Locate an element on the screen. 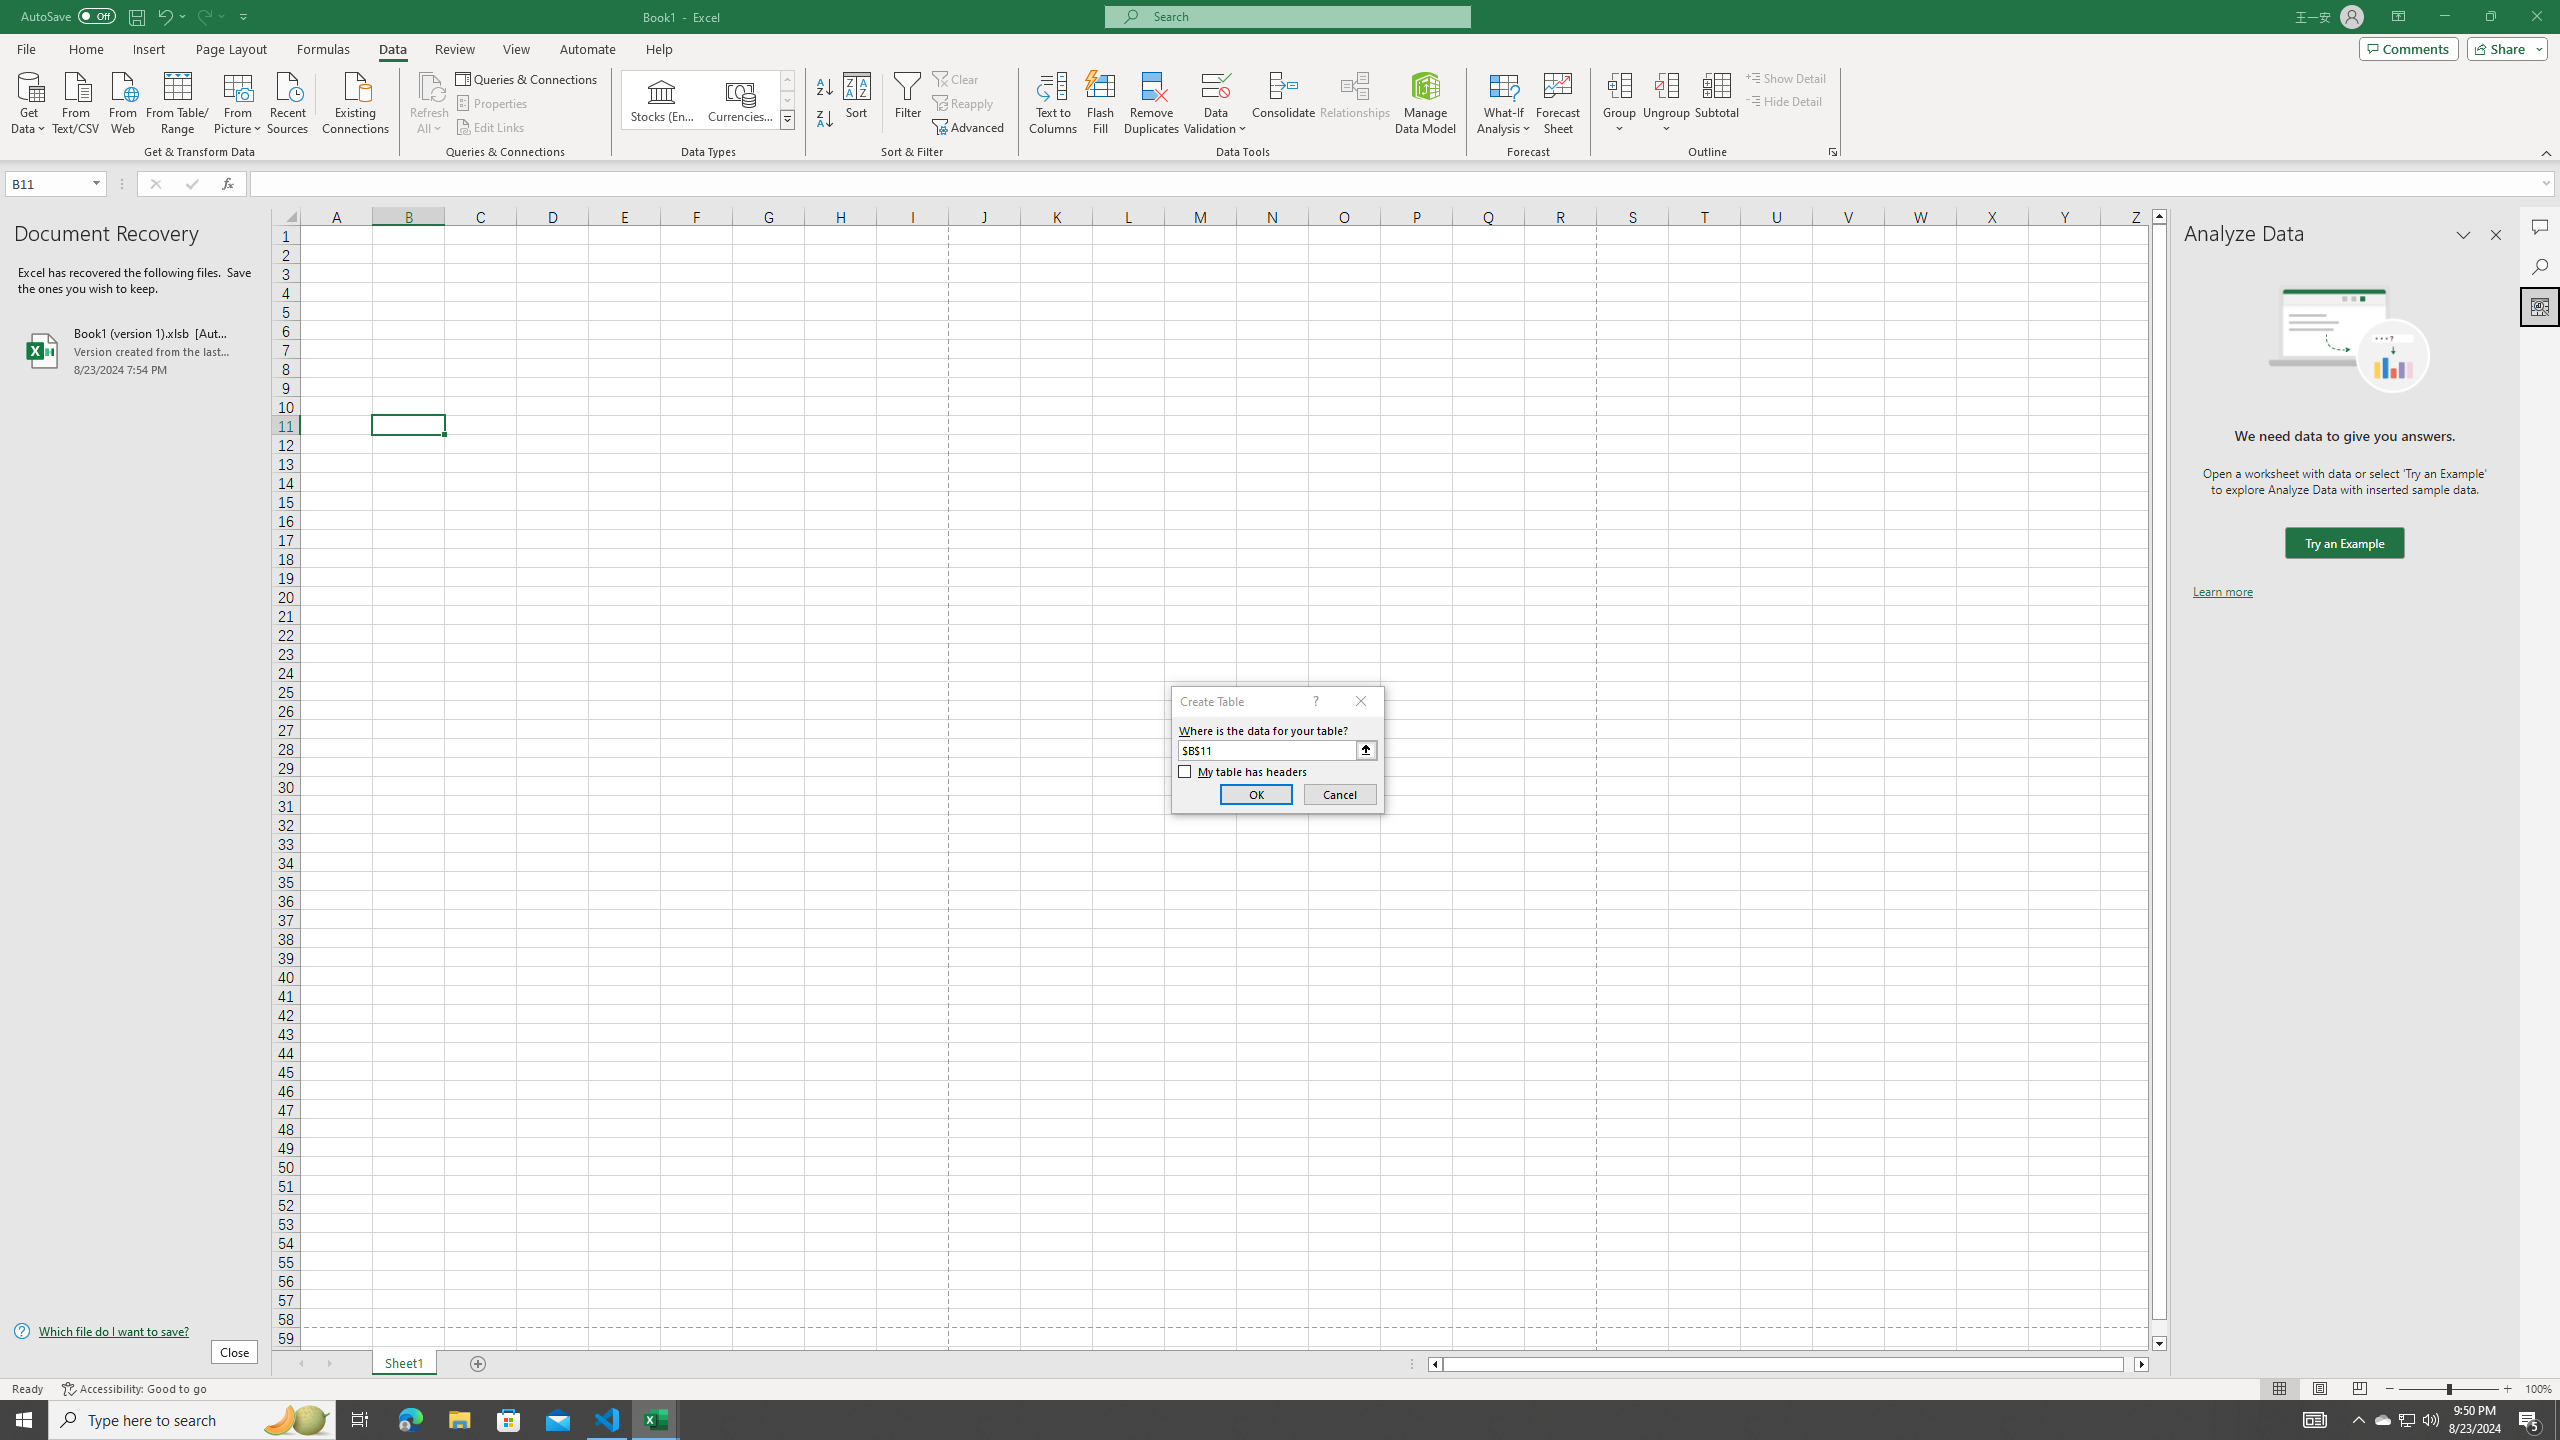 This screenshot has width=2560, height=1440. Class: MsoCommandBar is located at coordinates (1280, 80).